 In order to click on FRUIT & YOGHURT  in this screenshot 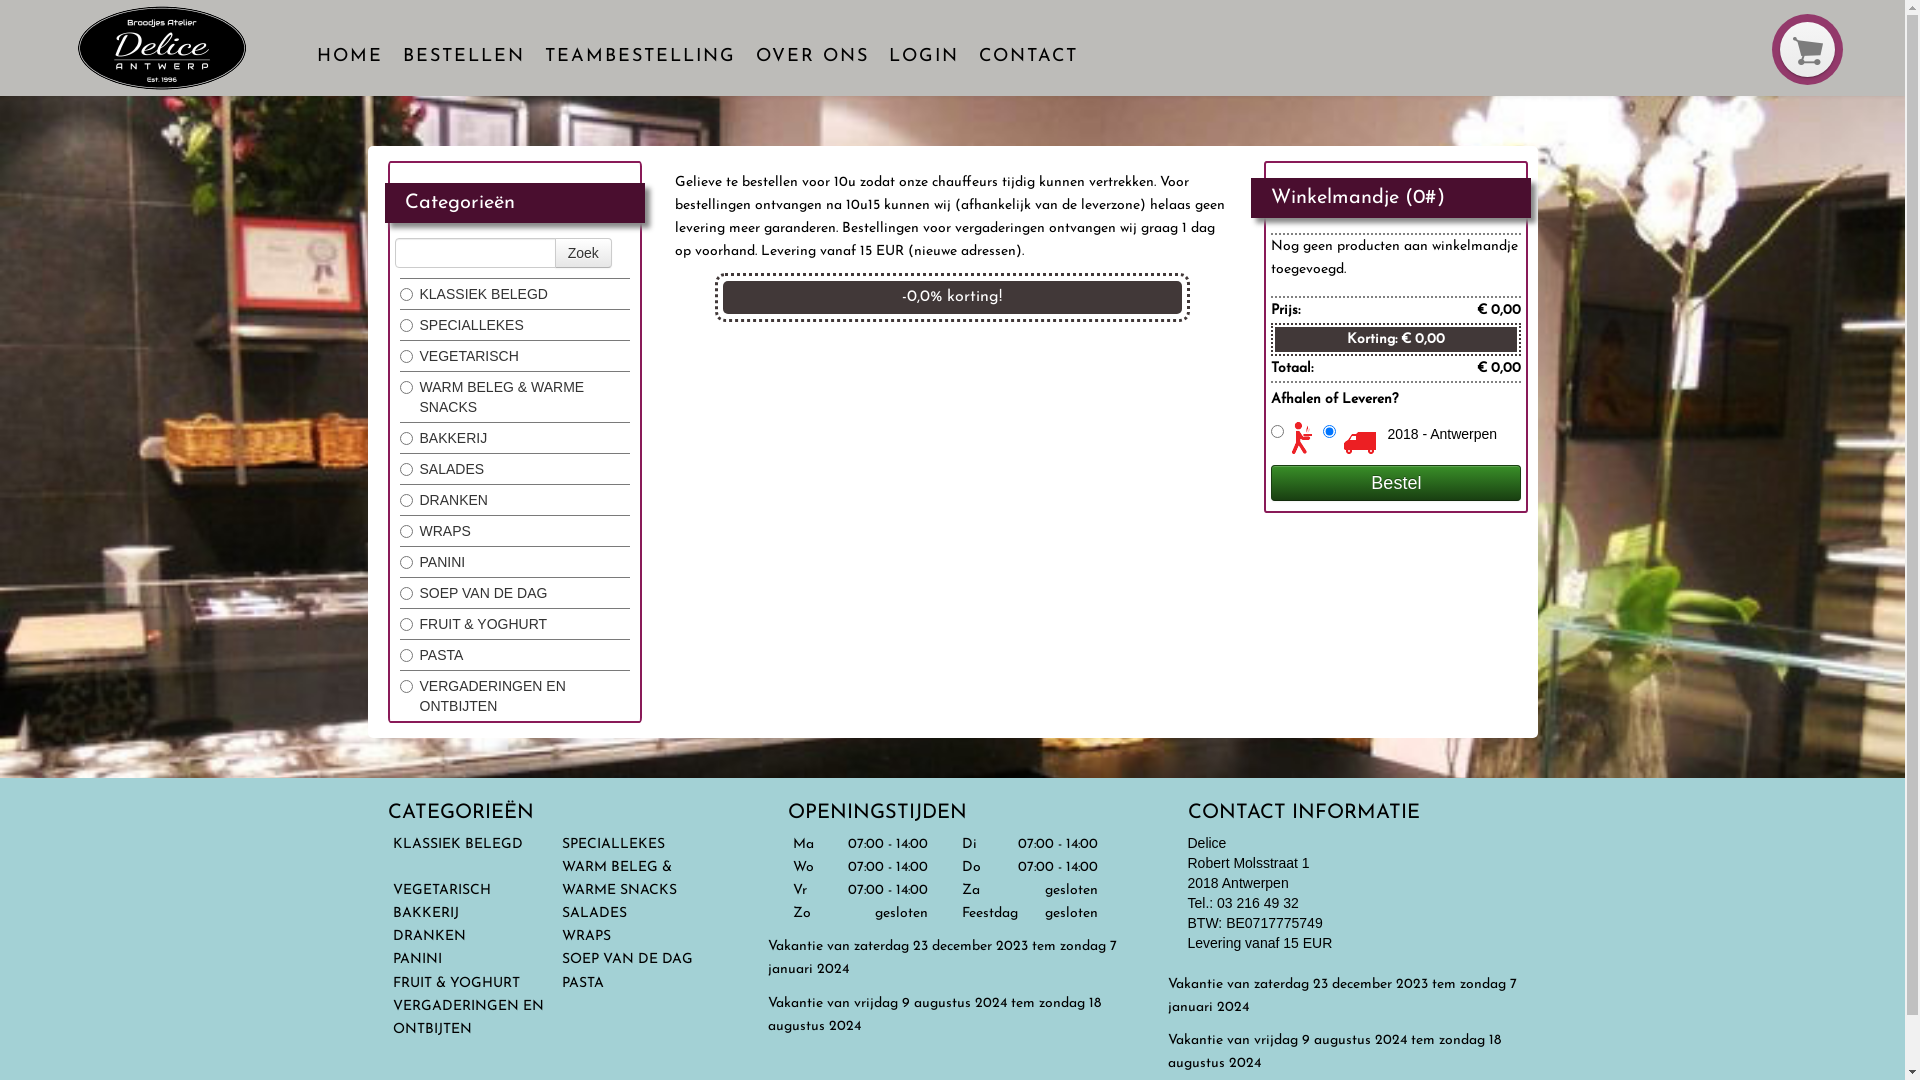, I will do `click(458, 984)`.